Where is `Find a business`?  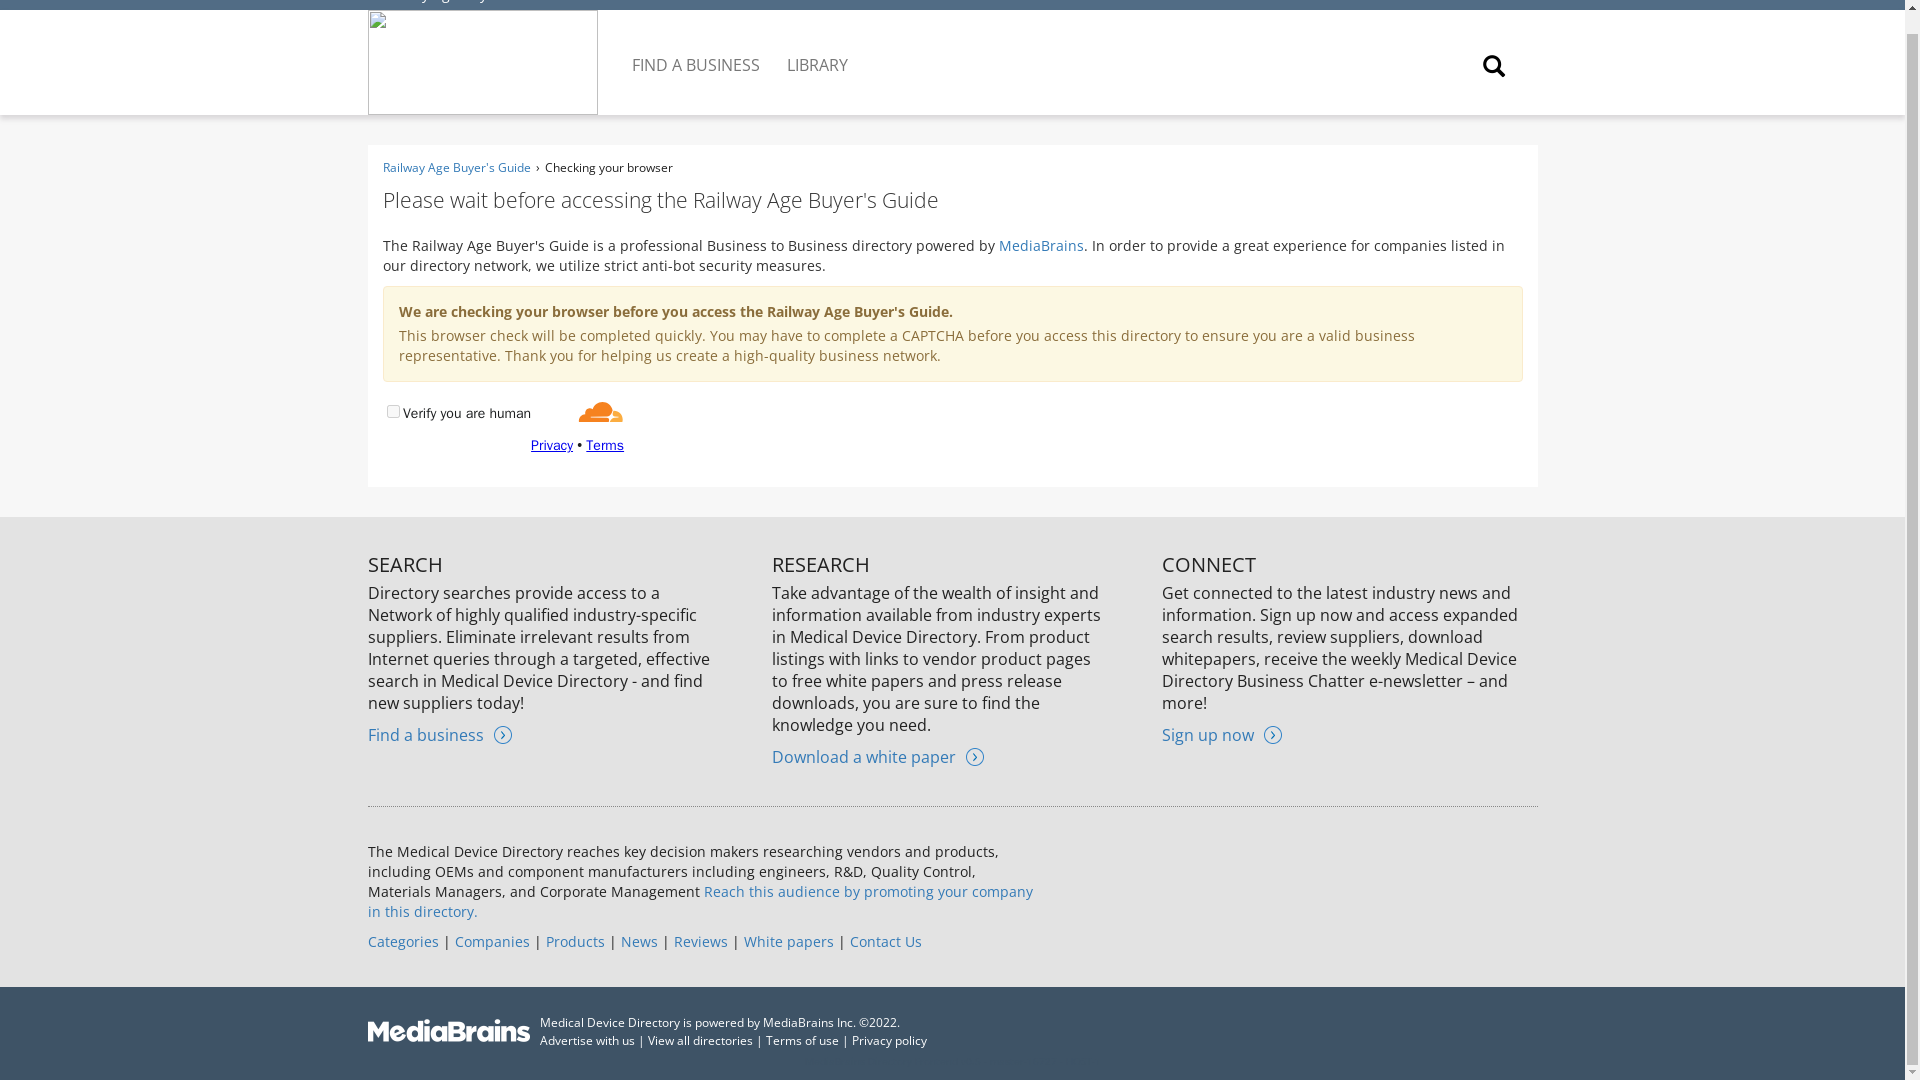
Find a business is located at coordinates (440, 734).